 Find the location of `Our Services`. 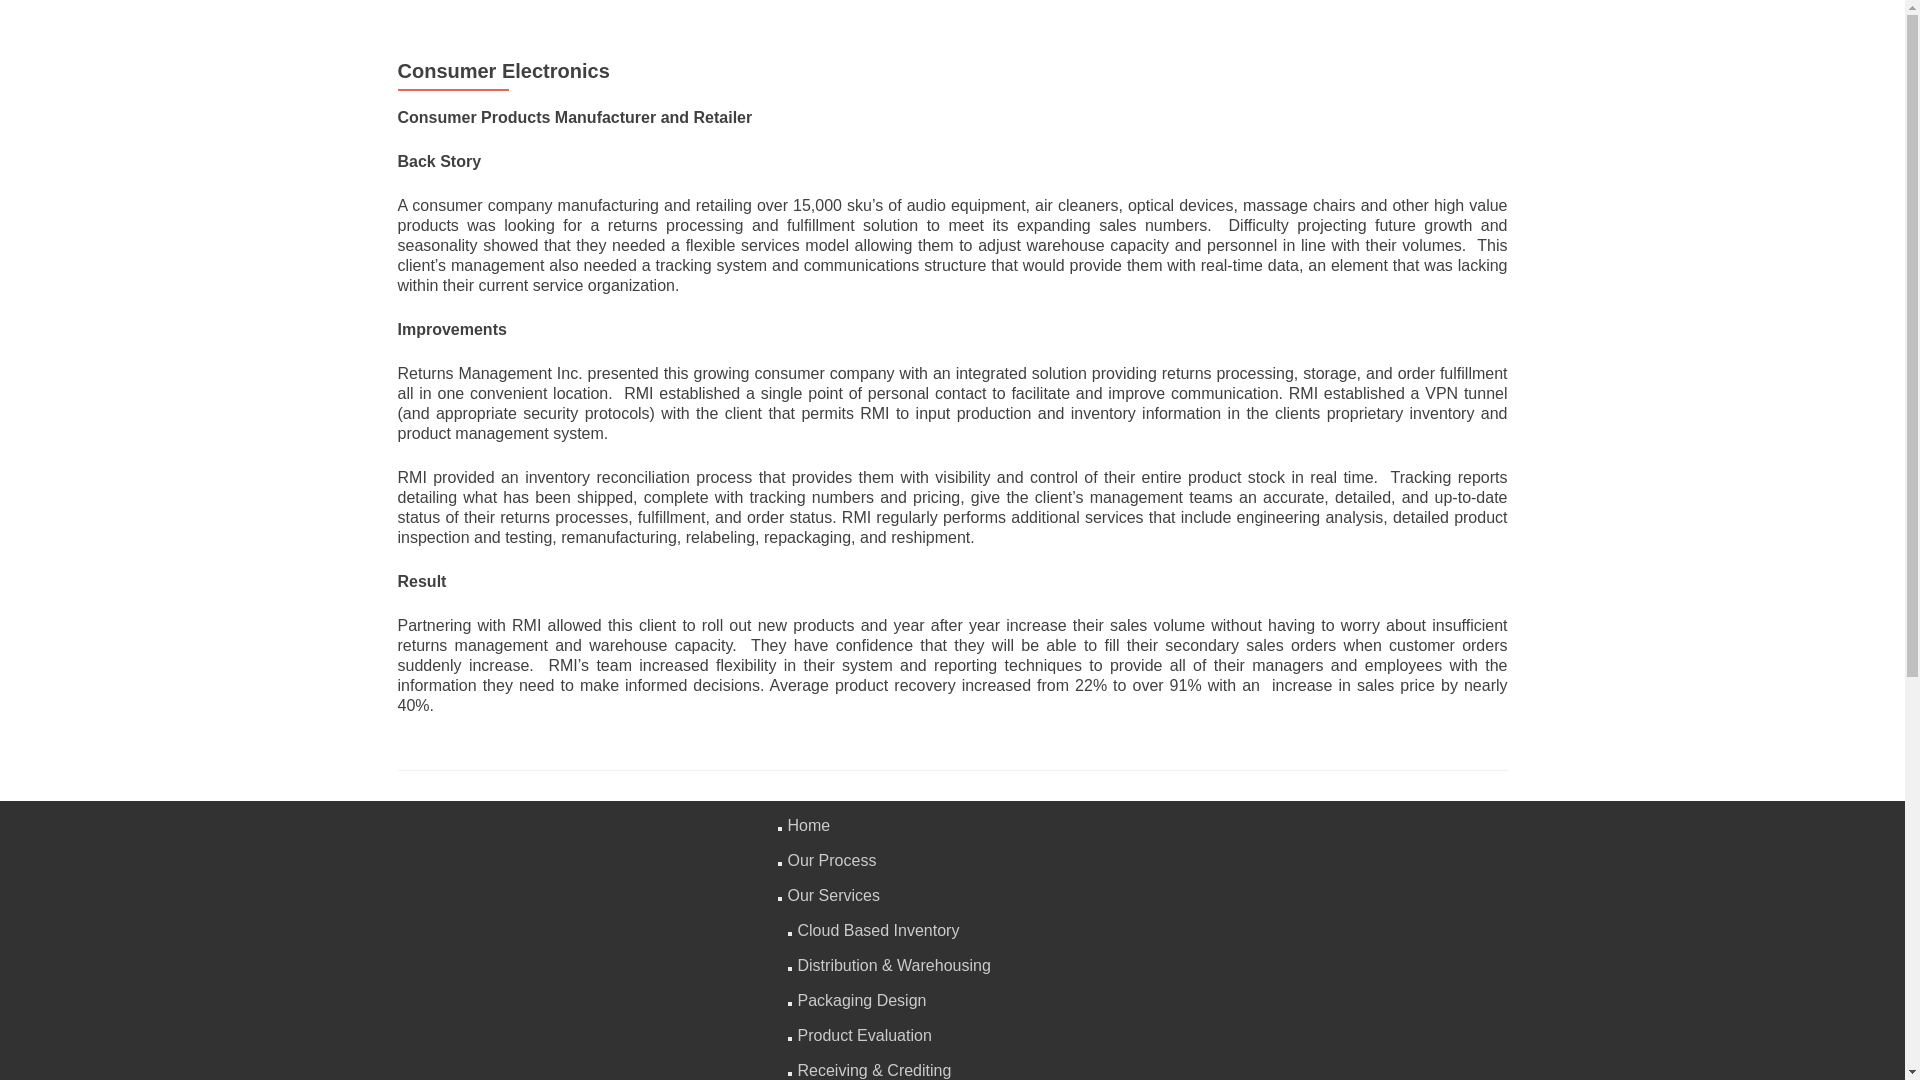

Our Services is located at coordinates (833, 894).